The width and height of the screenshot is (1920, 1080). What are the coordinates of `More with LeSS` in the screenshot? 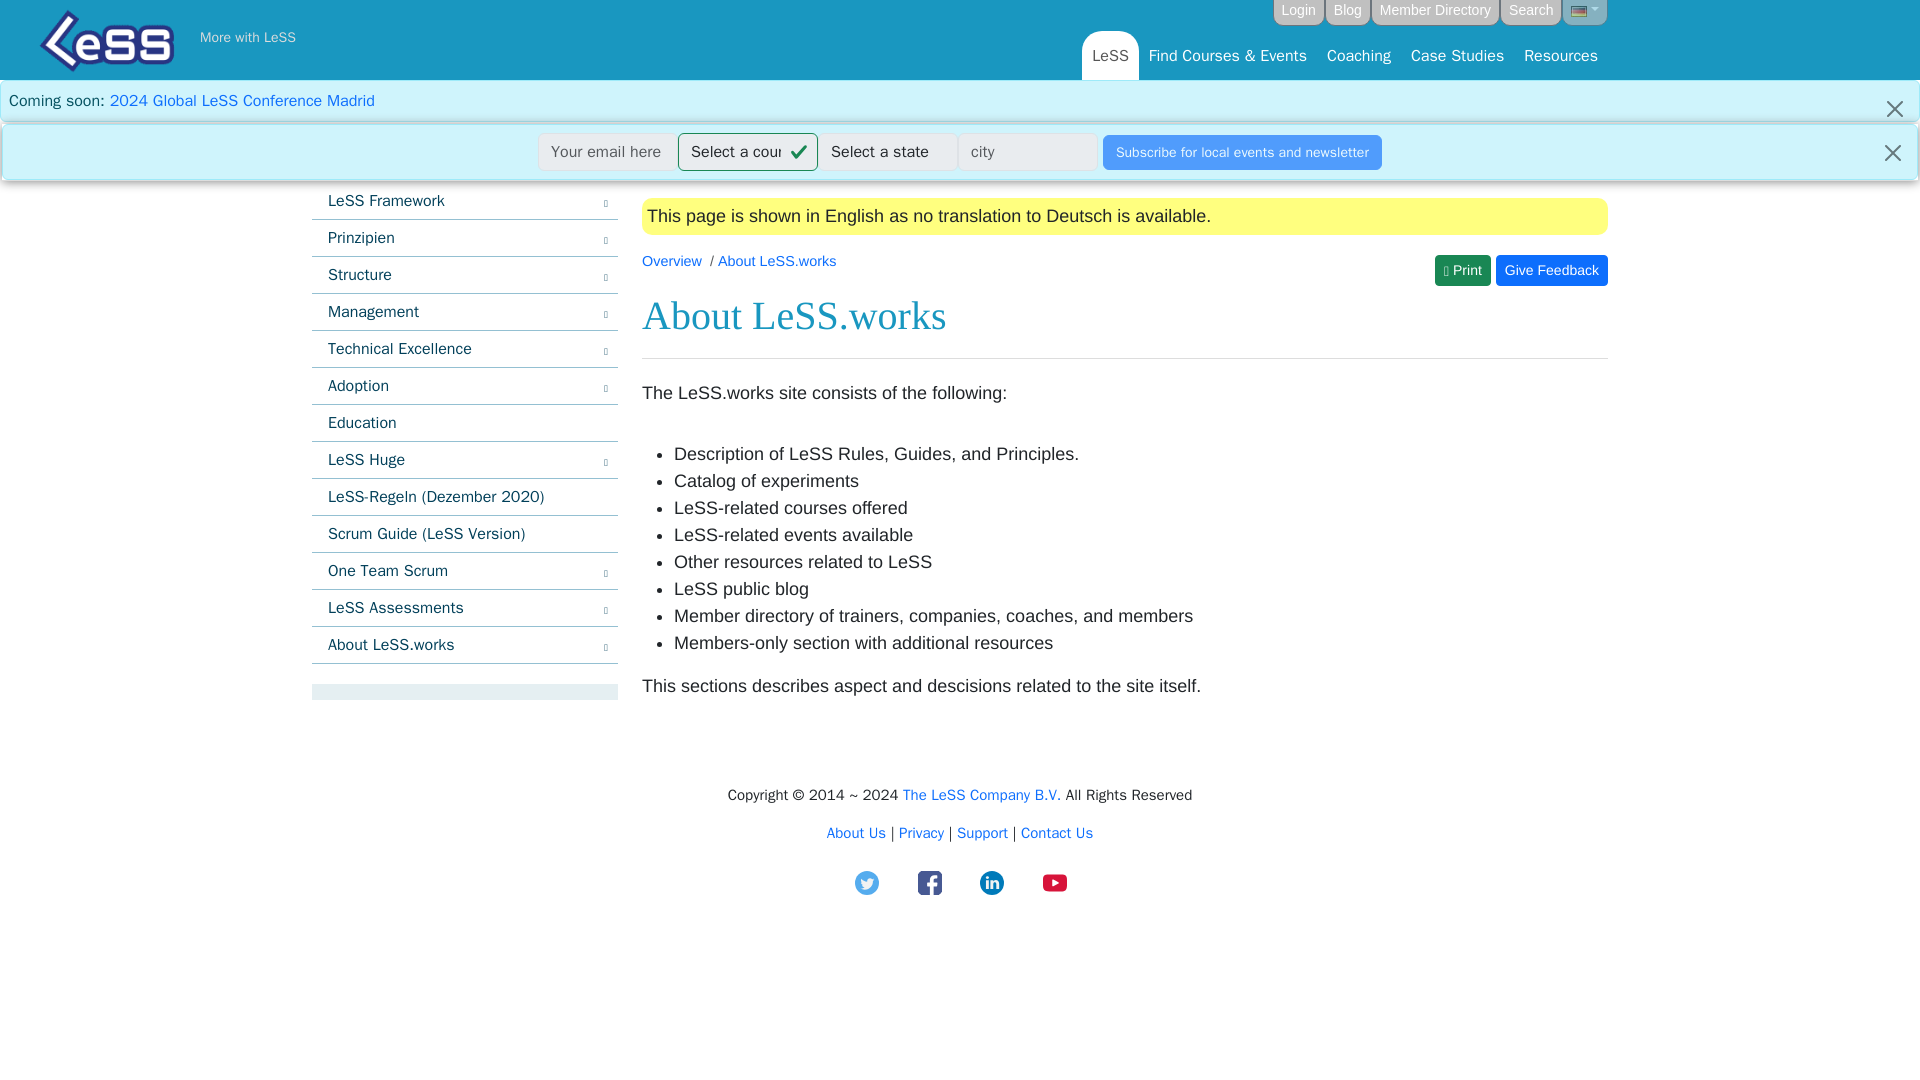 It's located at (247, 38).